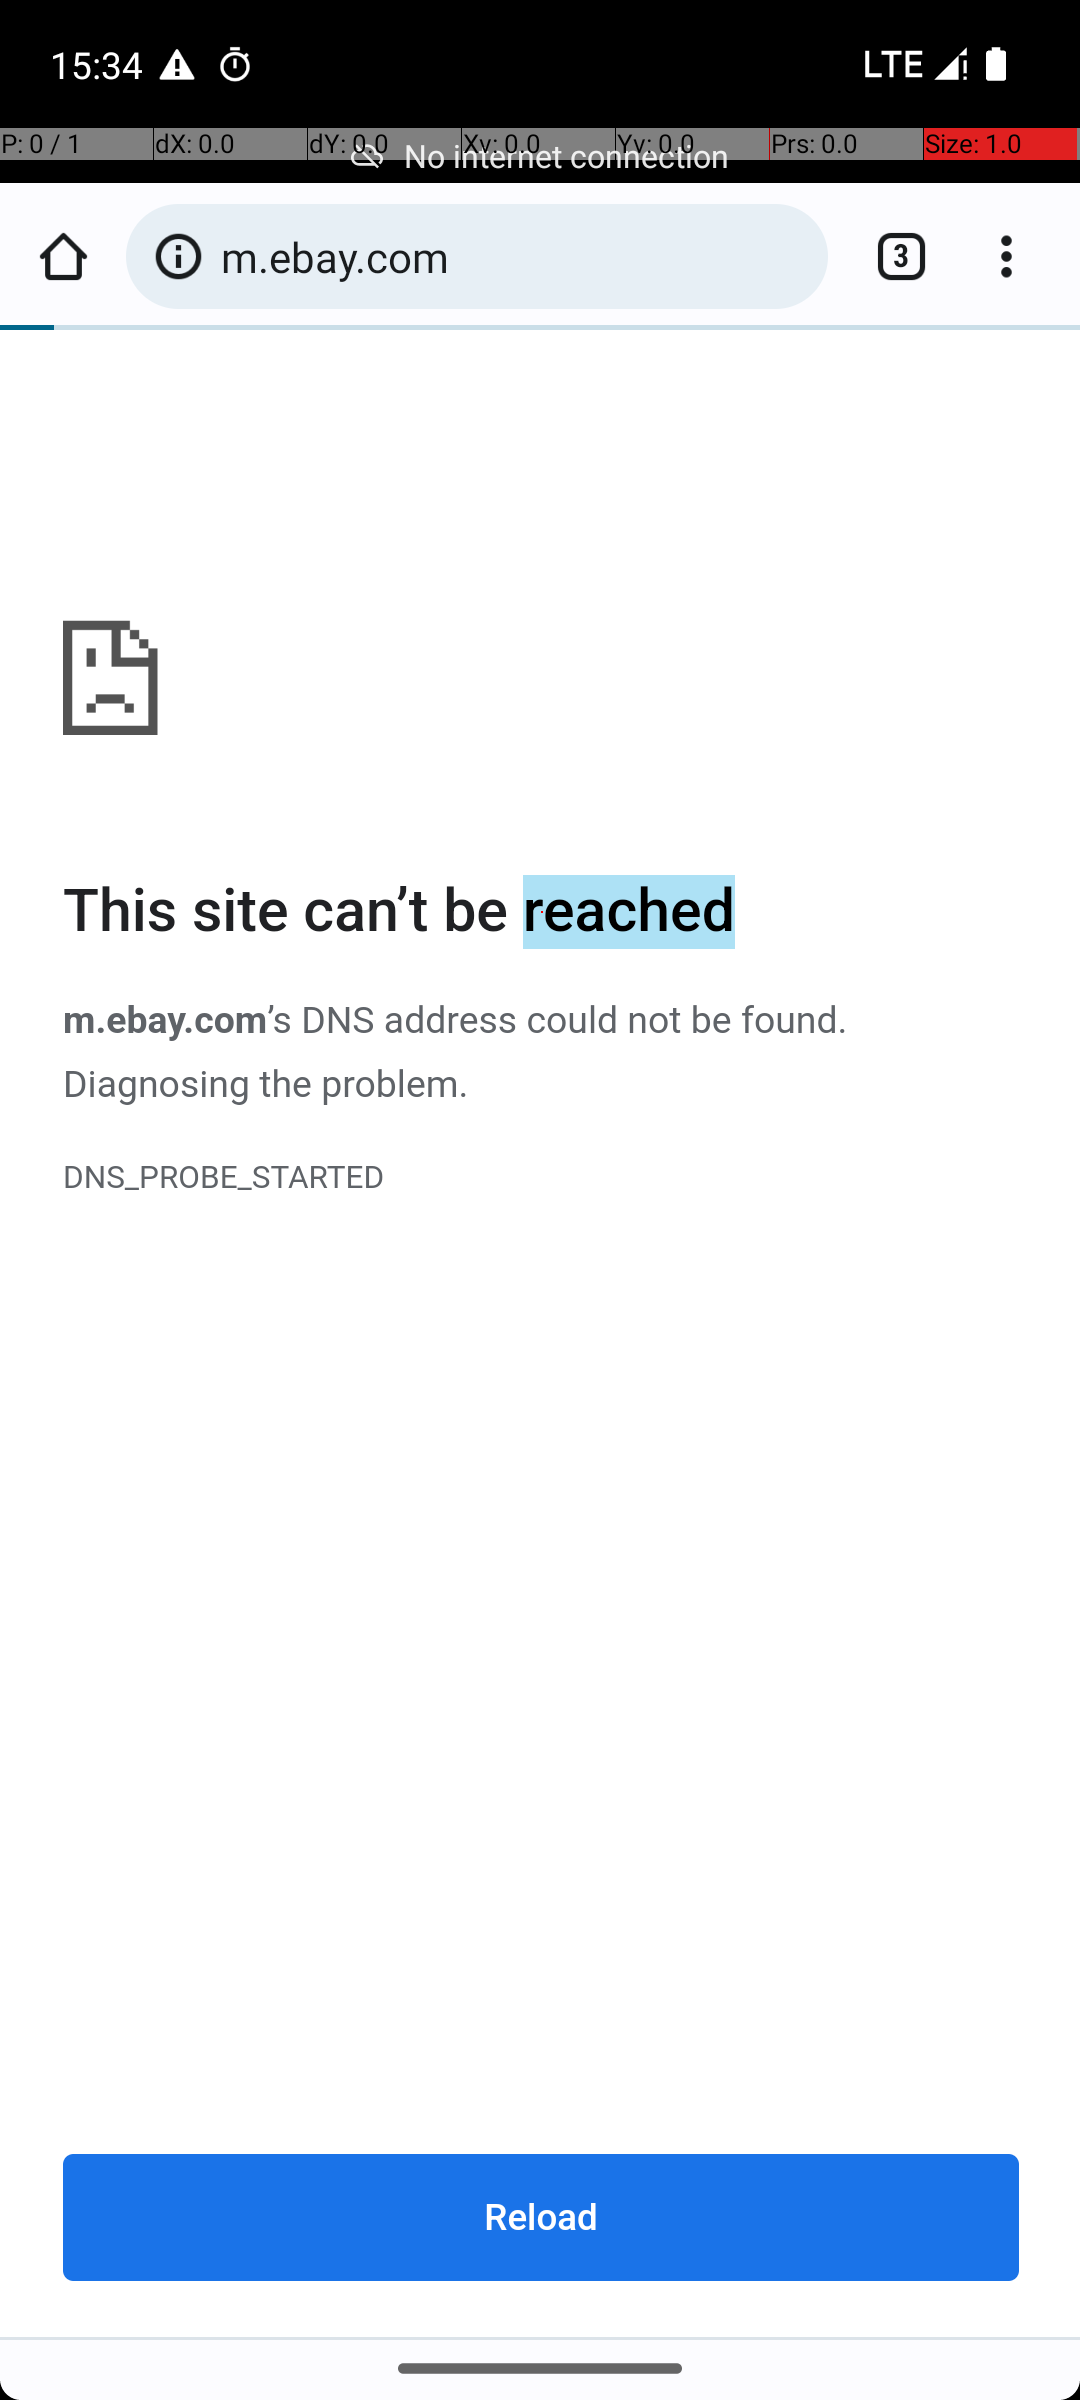  Describe the element at coordinates (542, 912) in the screenshot. I see `This site can’t be reached` at that location.